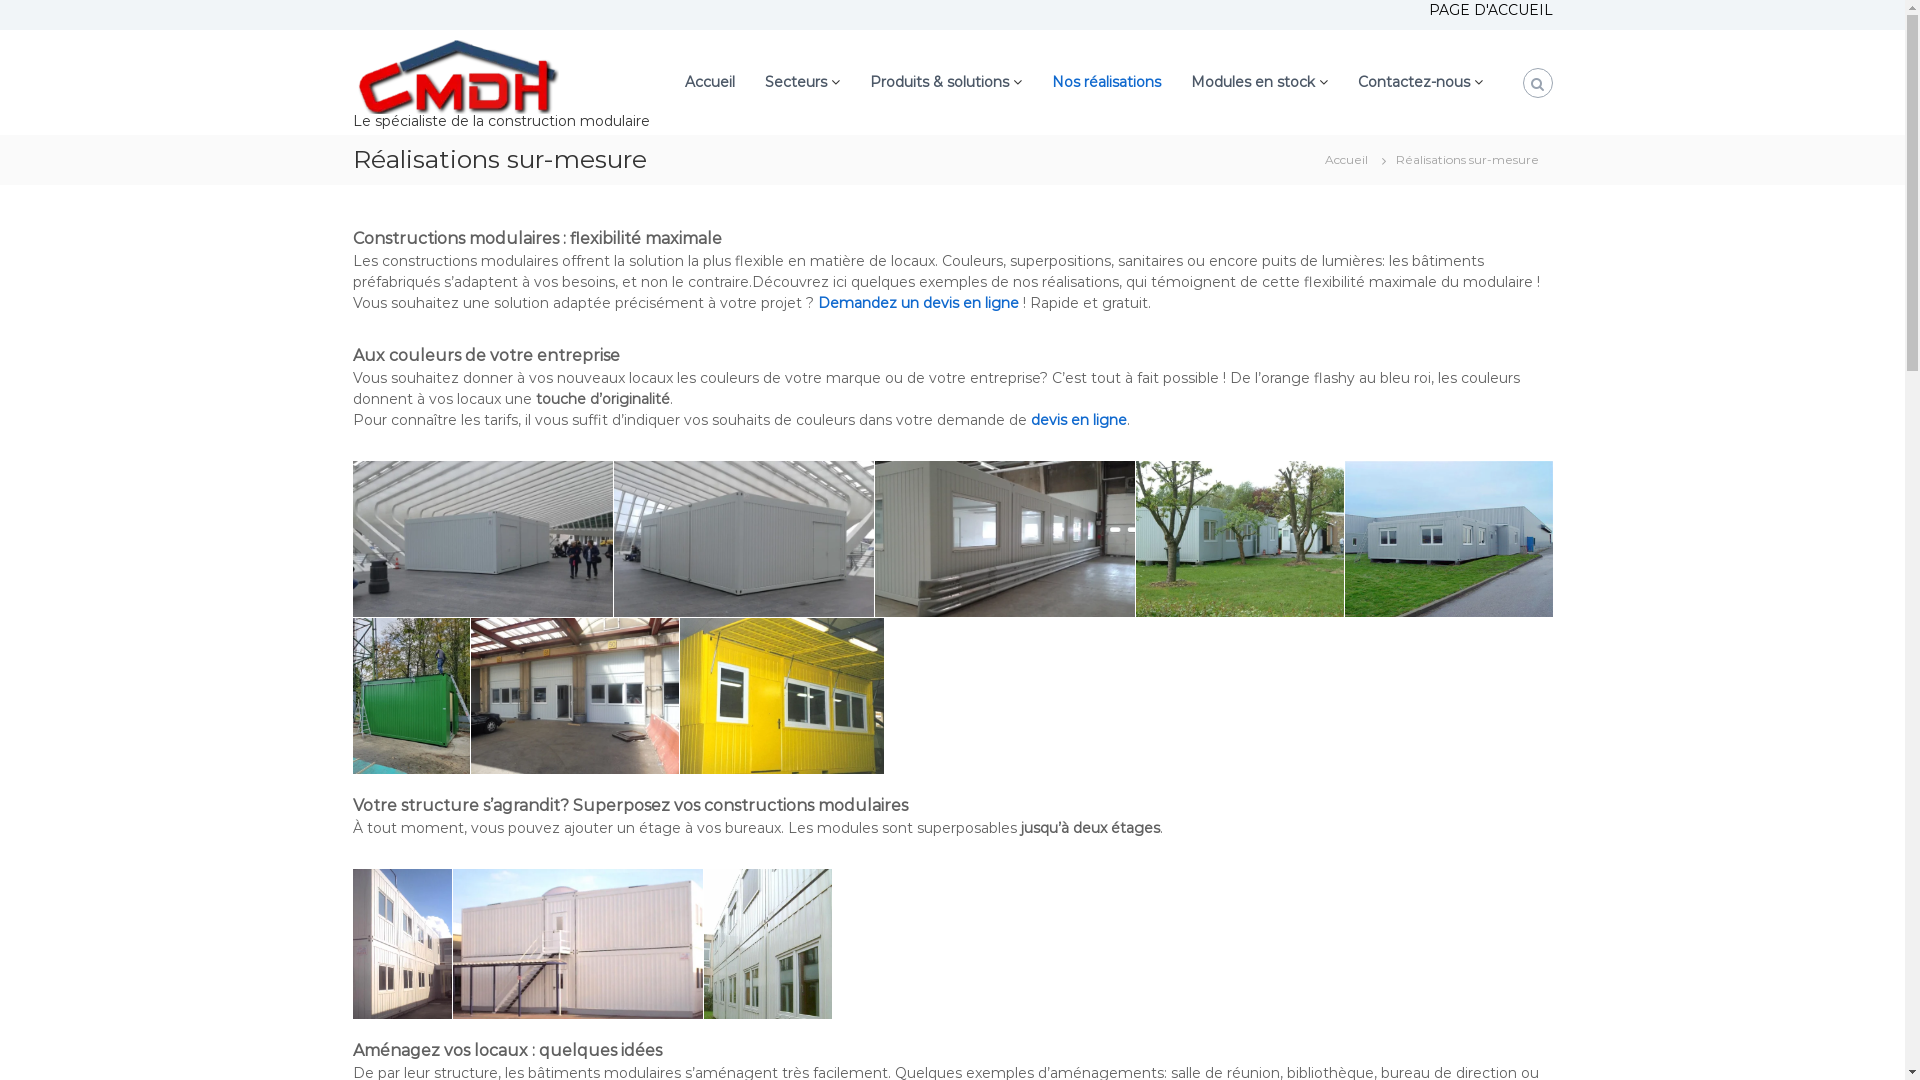 The width and height of the screenshot is (1920, 1080). I want to click on Accueil, so click(709, 82).